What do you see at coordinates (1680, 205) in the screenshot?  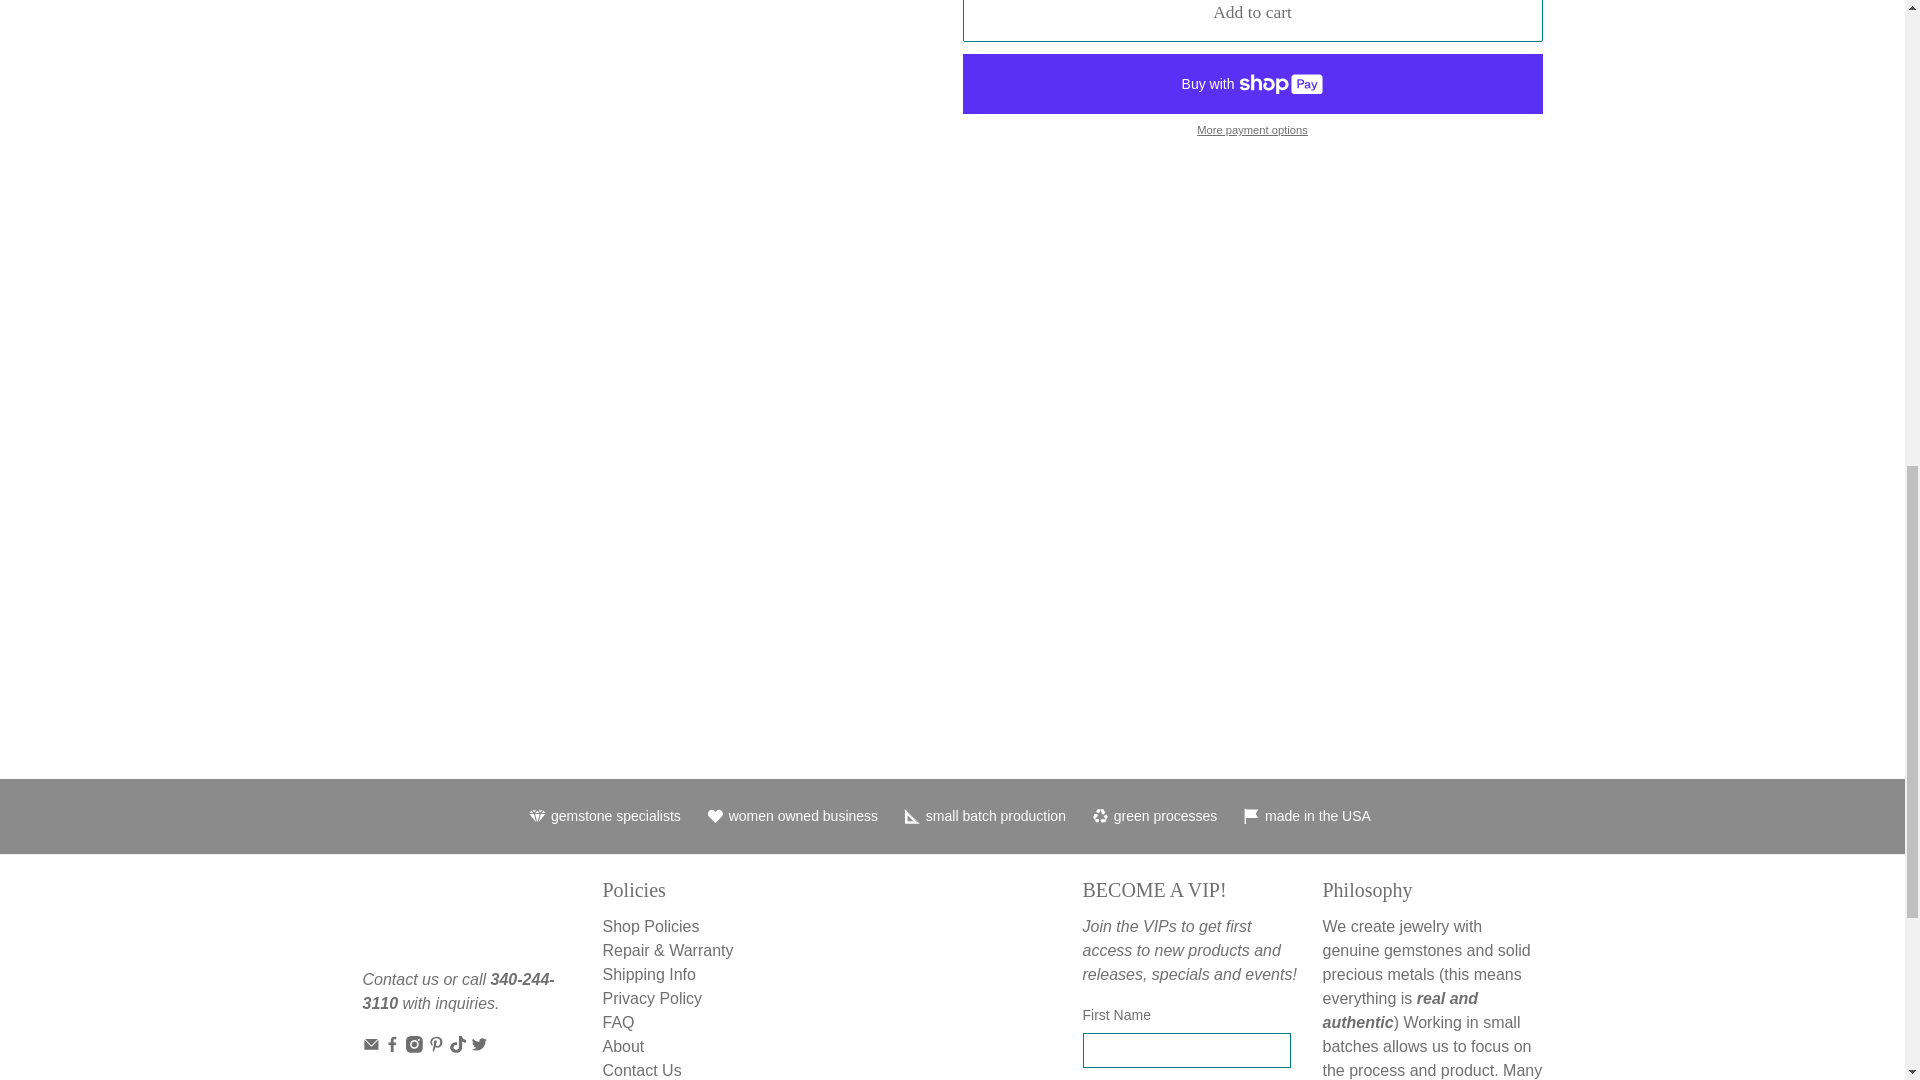 I see `CZ` at bounding box center [1680, 205].